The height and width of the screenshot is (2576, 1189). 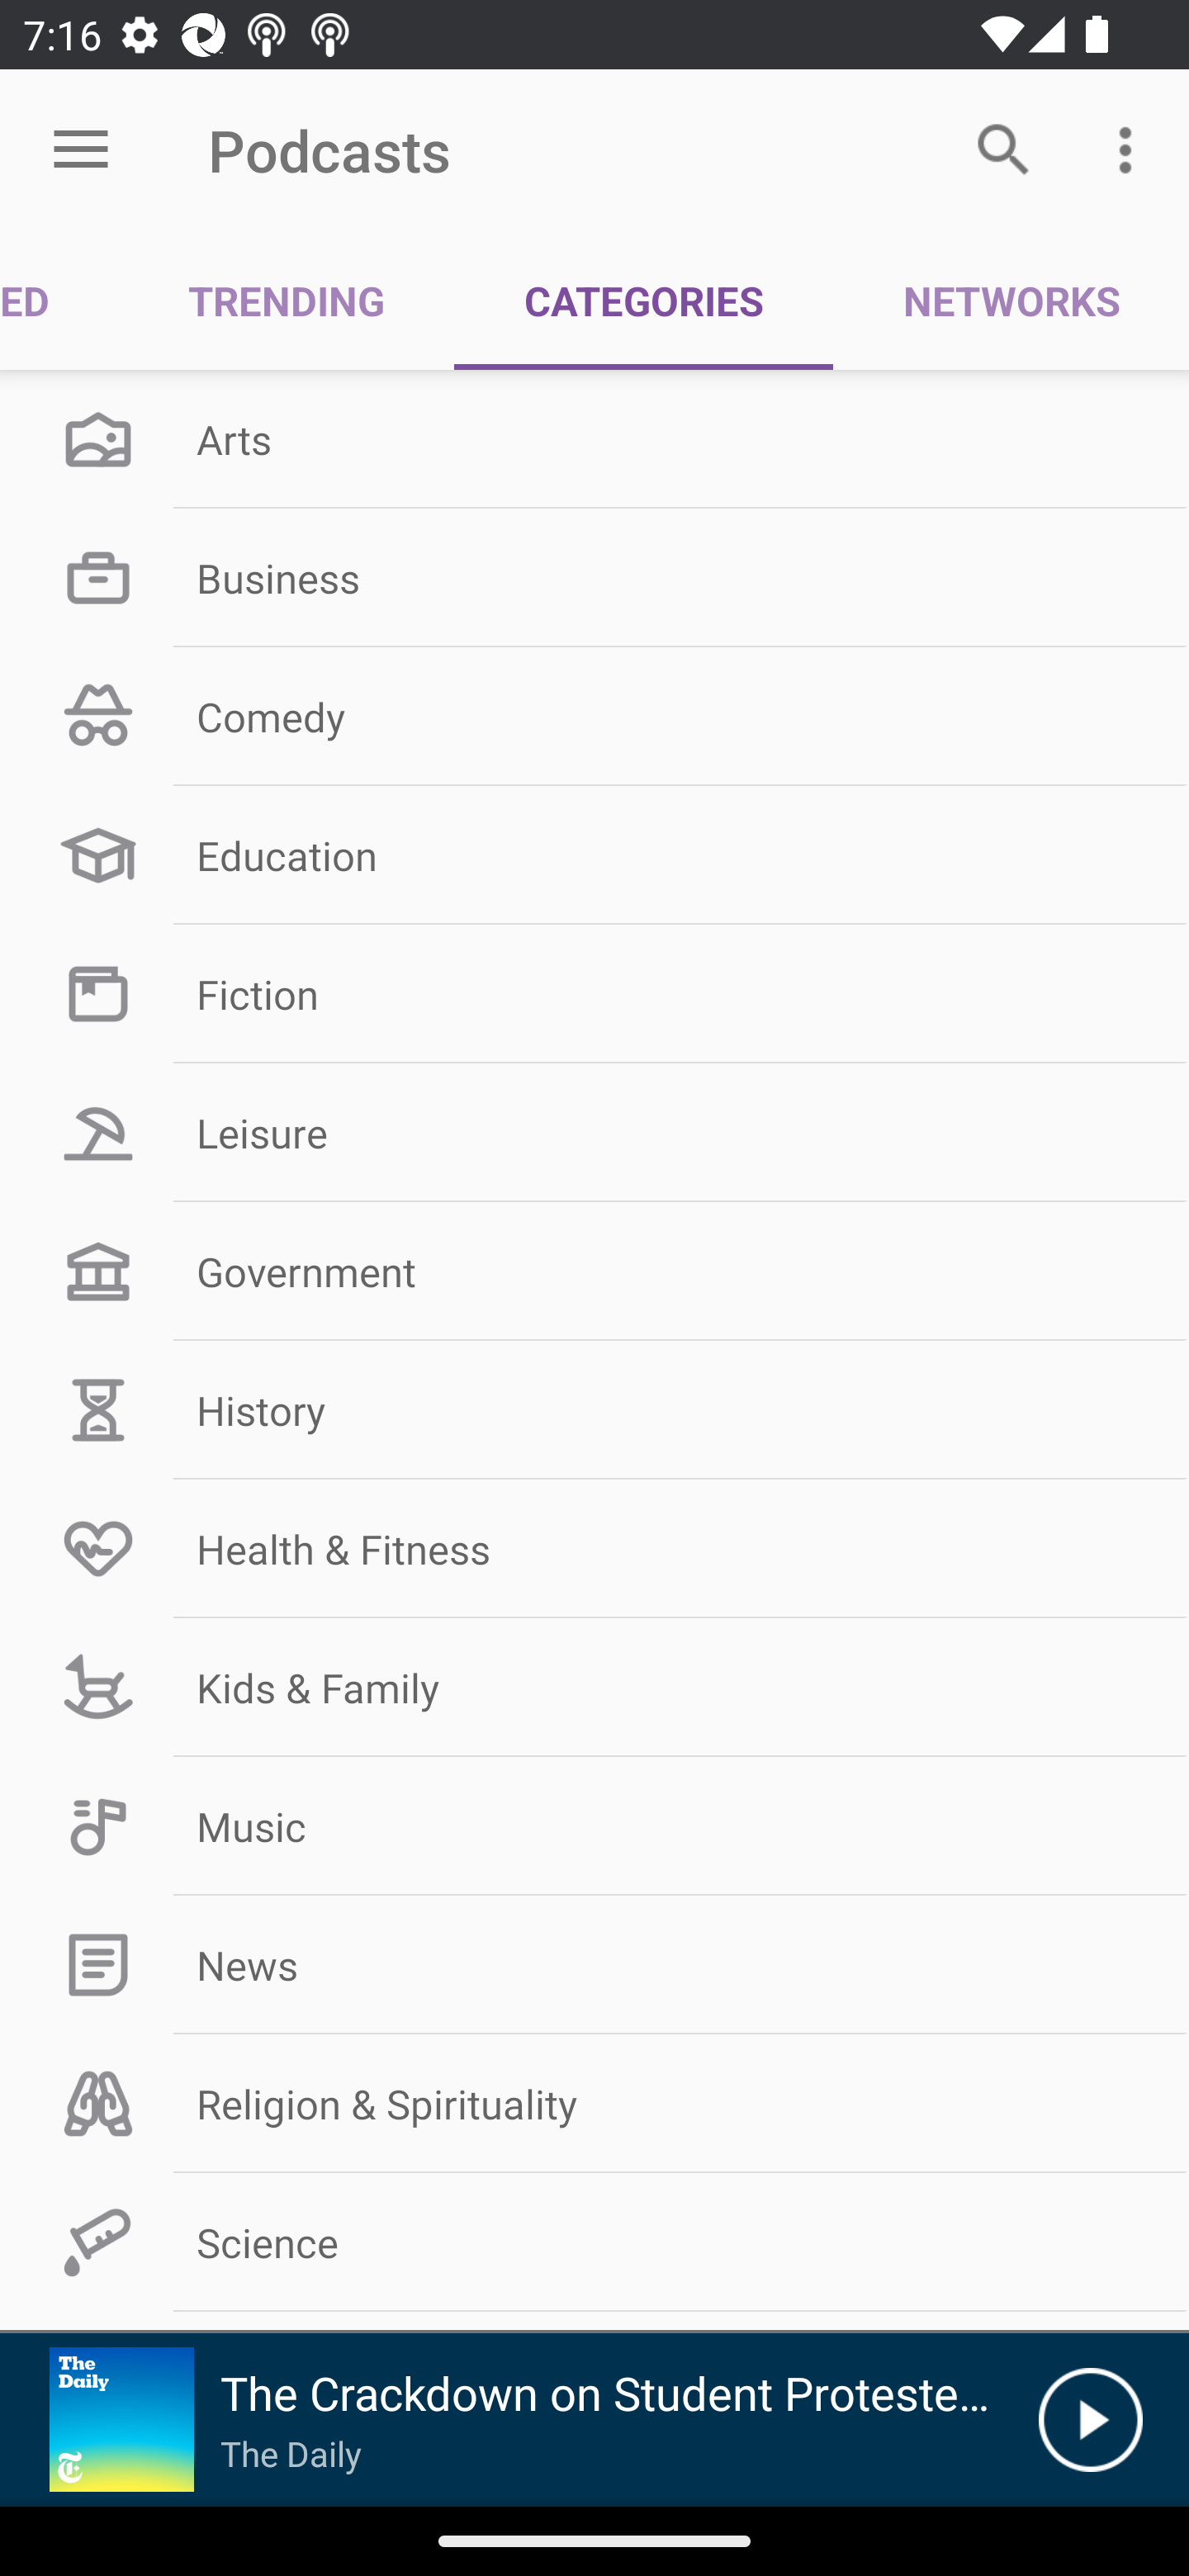 I want to click on More options, so click(x=1131, y=149).